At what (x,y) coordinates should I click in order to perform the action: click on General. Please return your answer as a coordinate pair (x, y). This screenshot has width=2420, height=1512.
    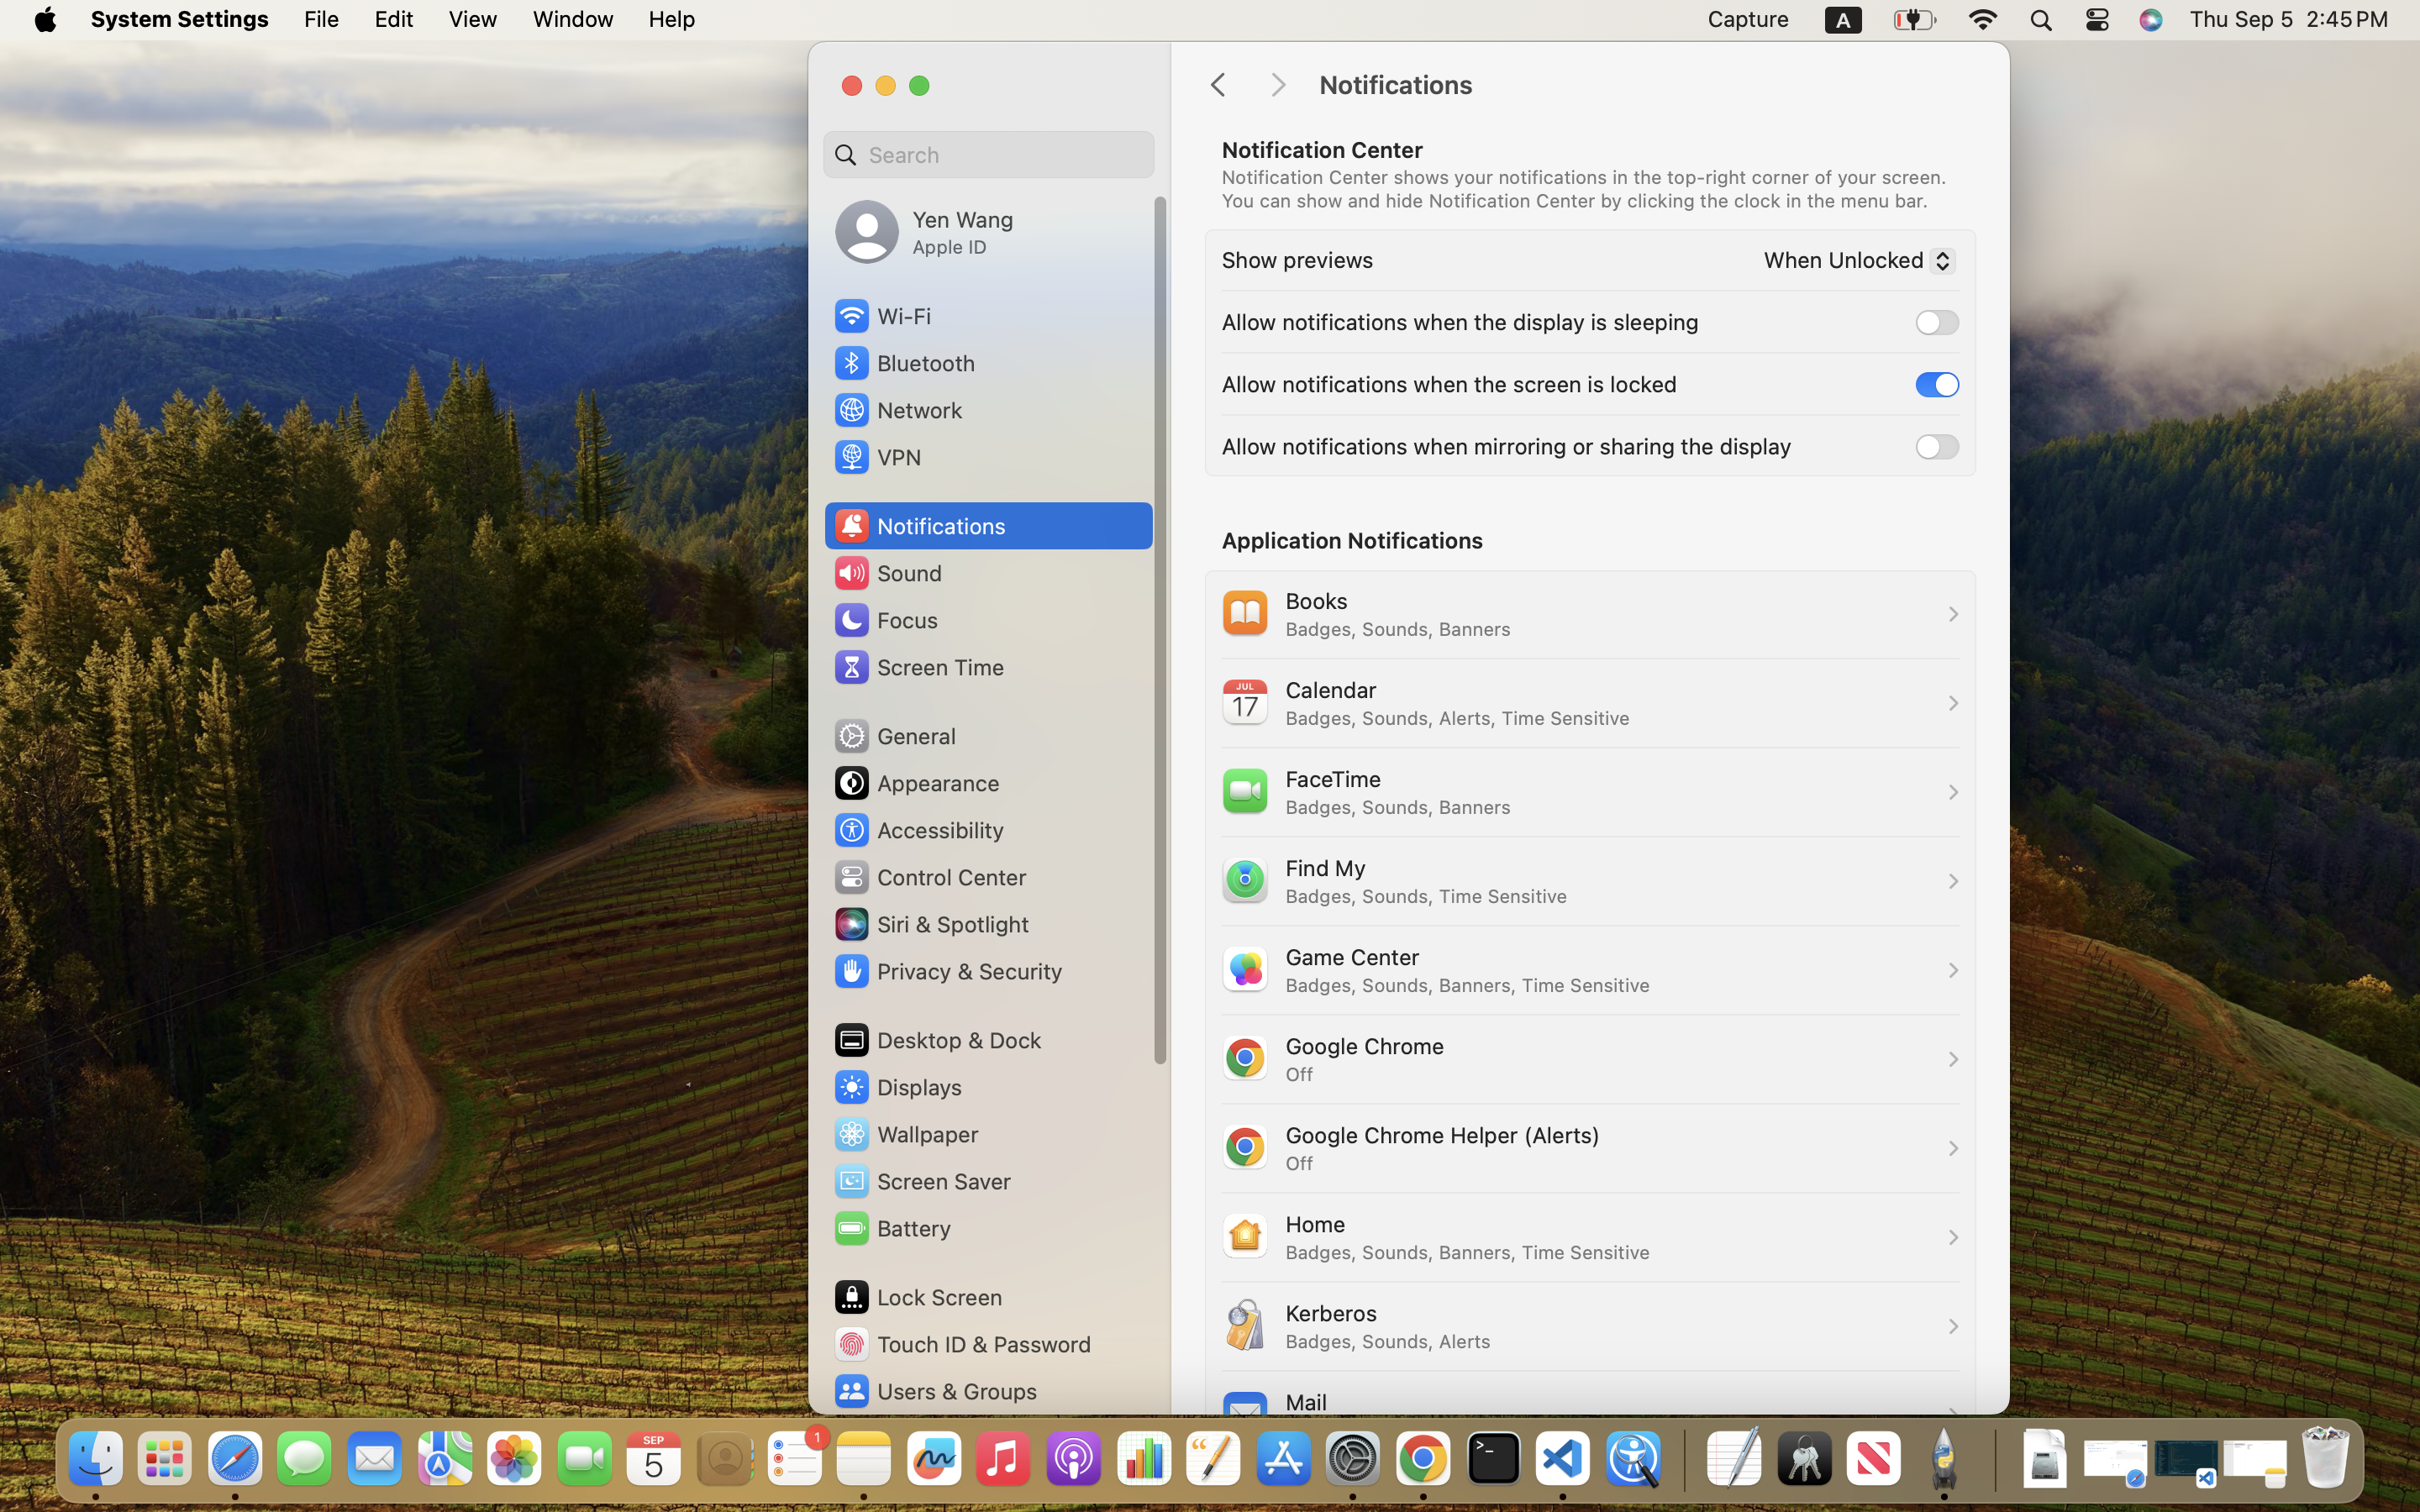
    Looking at the image, I should click on (894, 736).